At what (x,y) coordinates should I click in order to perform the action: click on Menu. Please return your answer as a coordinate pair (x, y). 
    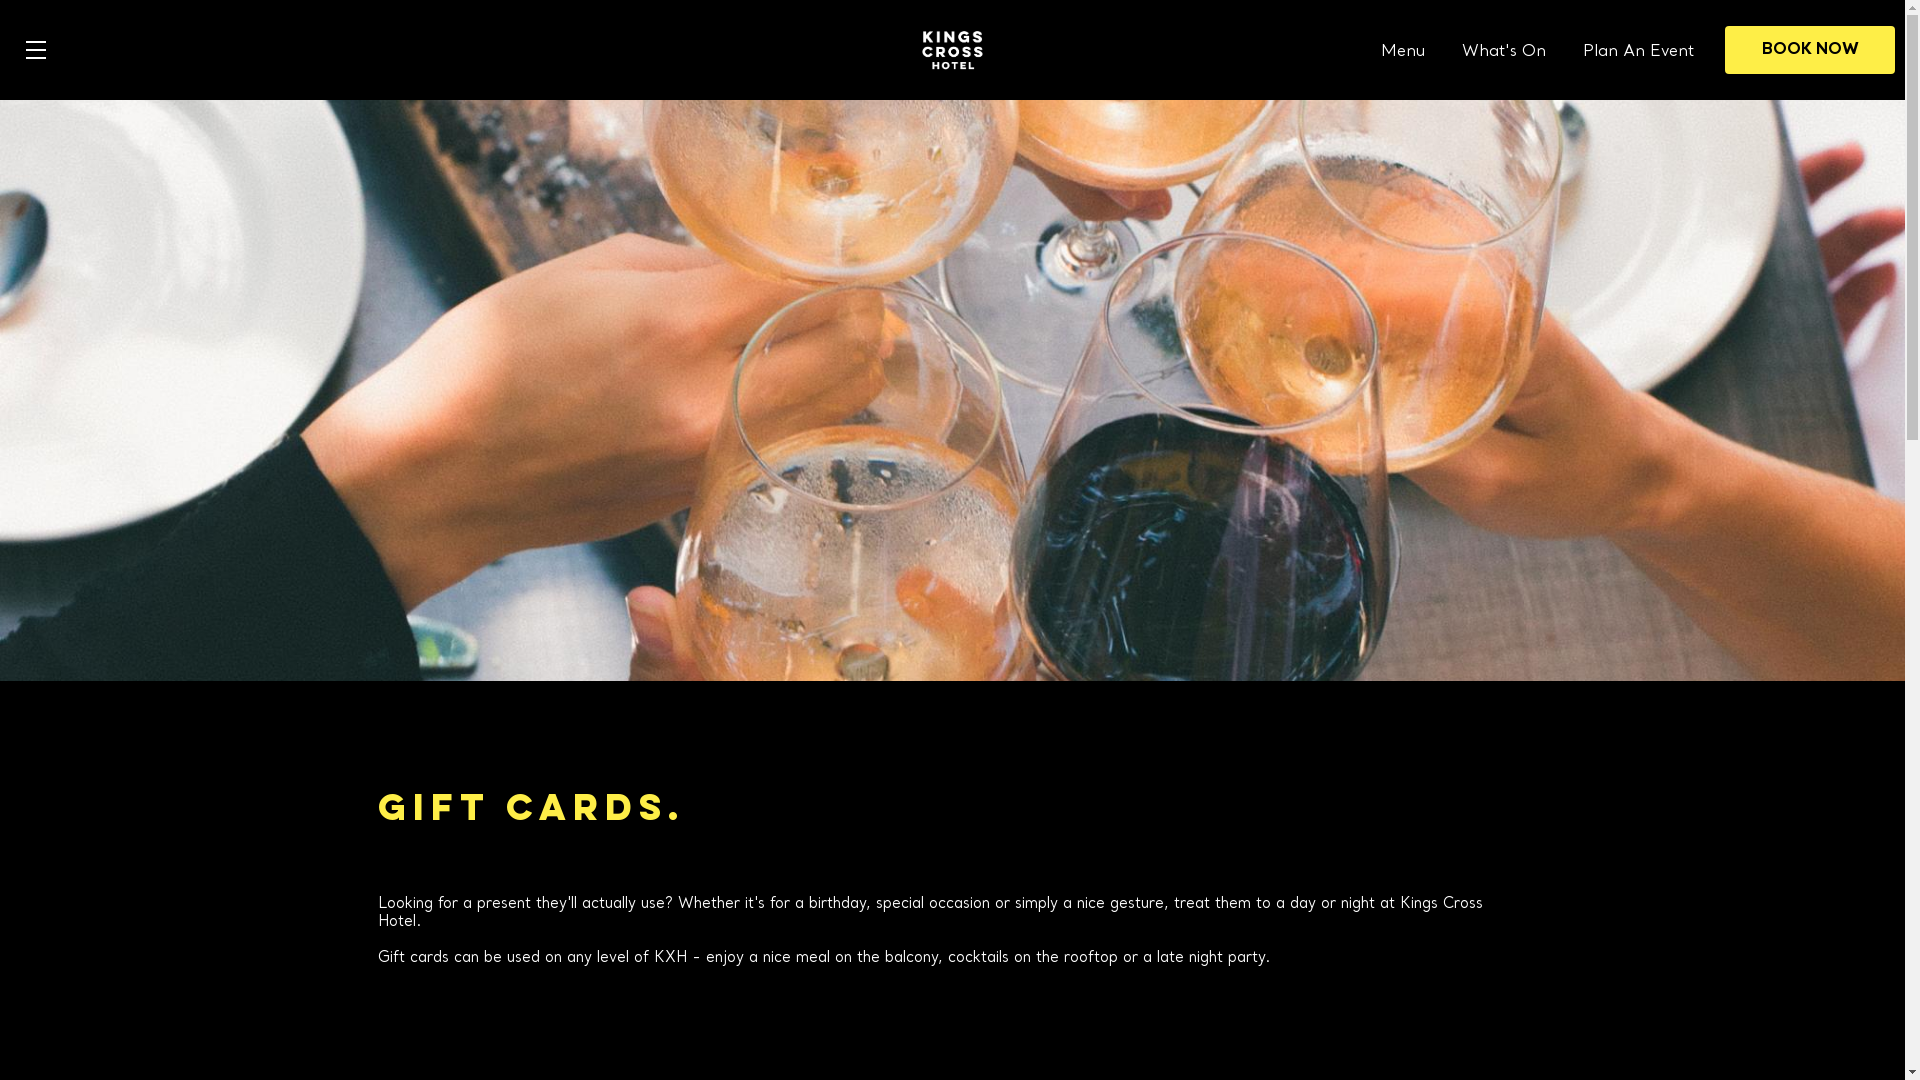
    Looking at the image, I should click on (1403, 52).